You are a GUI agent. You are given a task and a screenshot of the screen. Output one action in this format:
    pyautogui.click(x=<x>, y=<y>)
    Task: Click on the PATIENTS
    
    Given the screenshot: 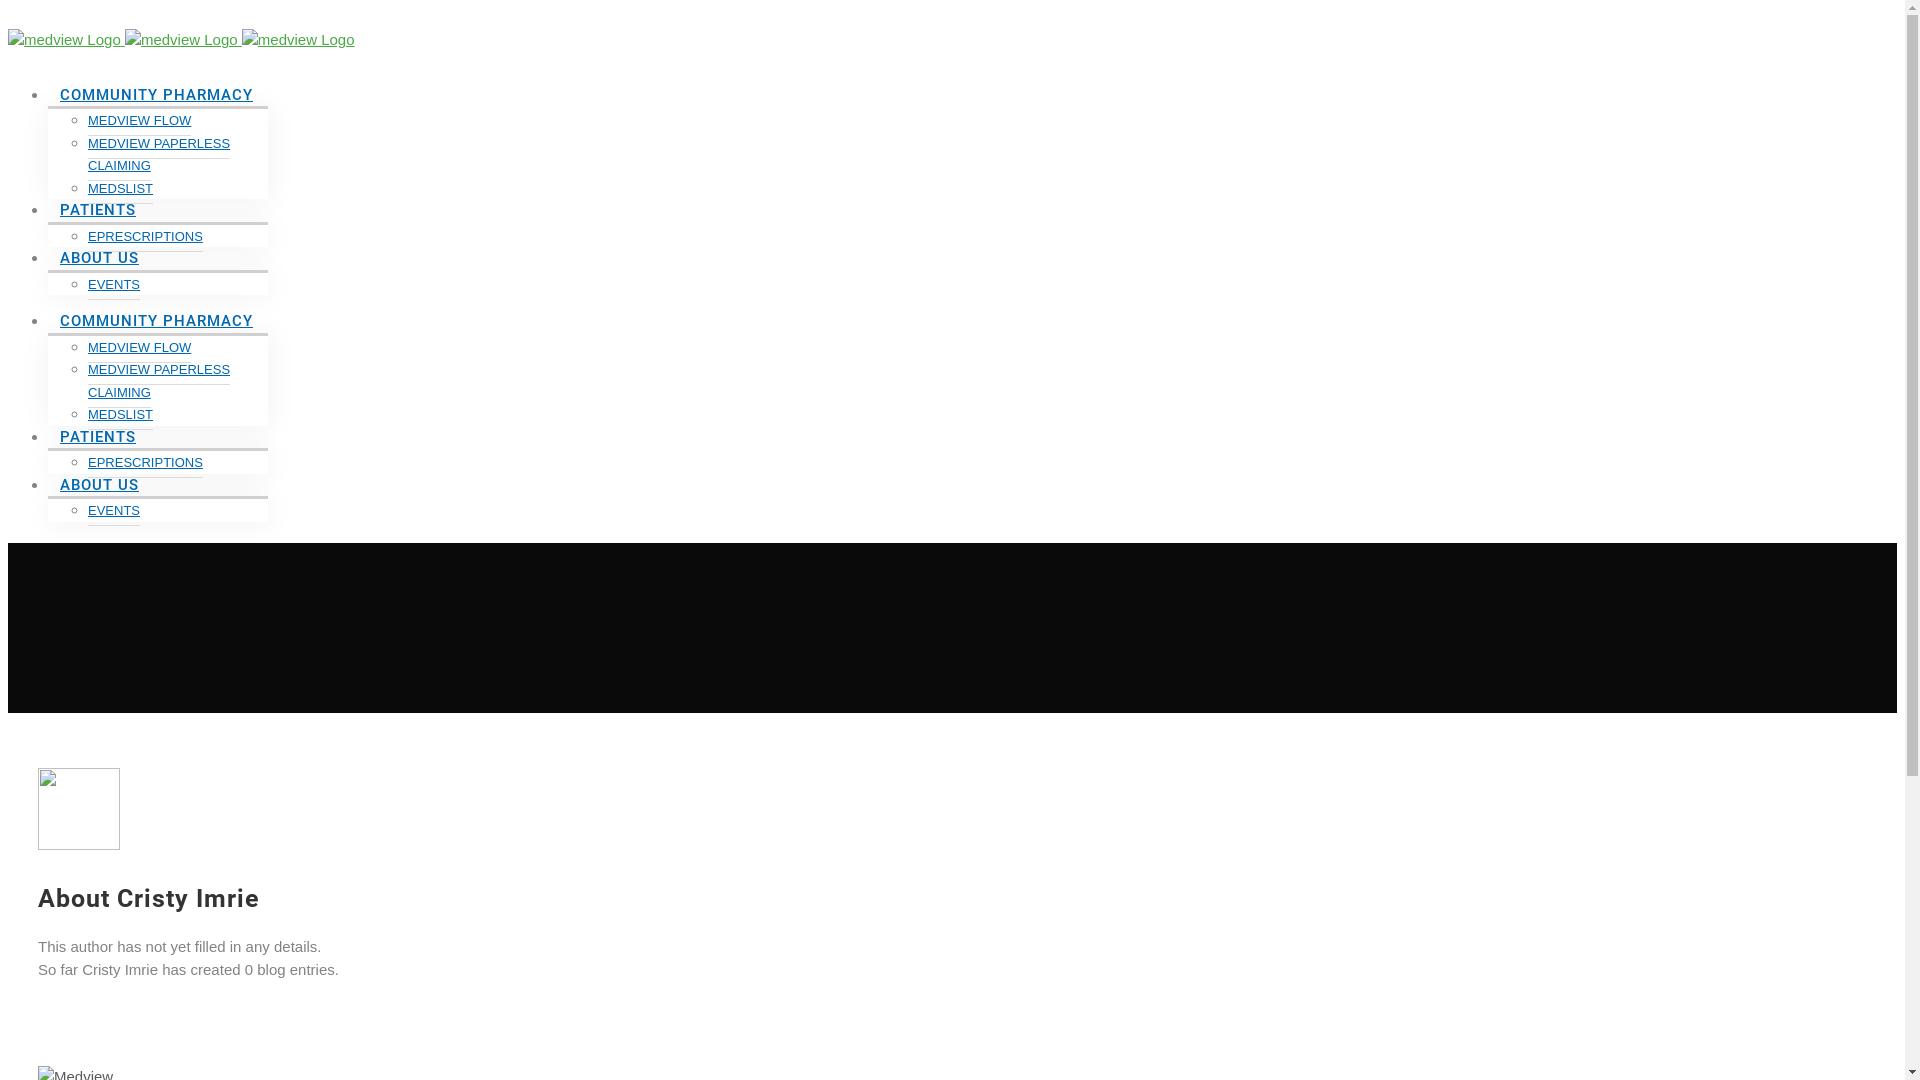 What is the action you would take?
    pyautogui.click(x=98, y=436)
    